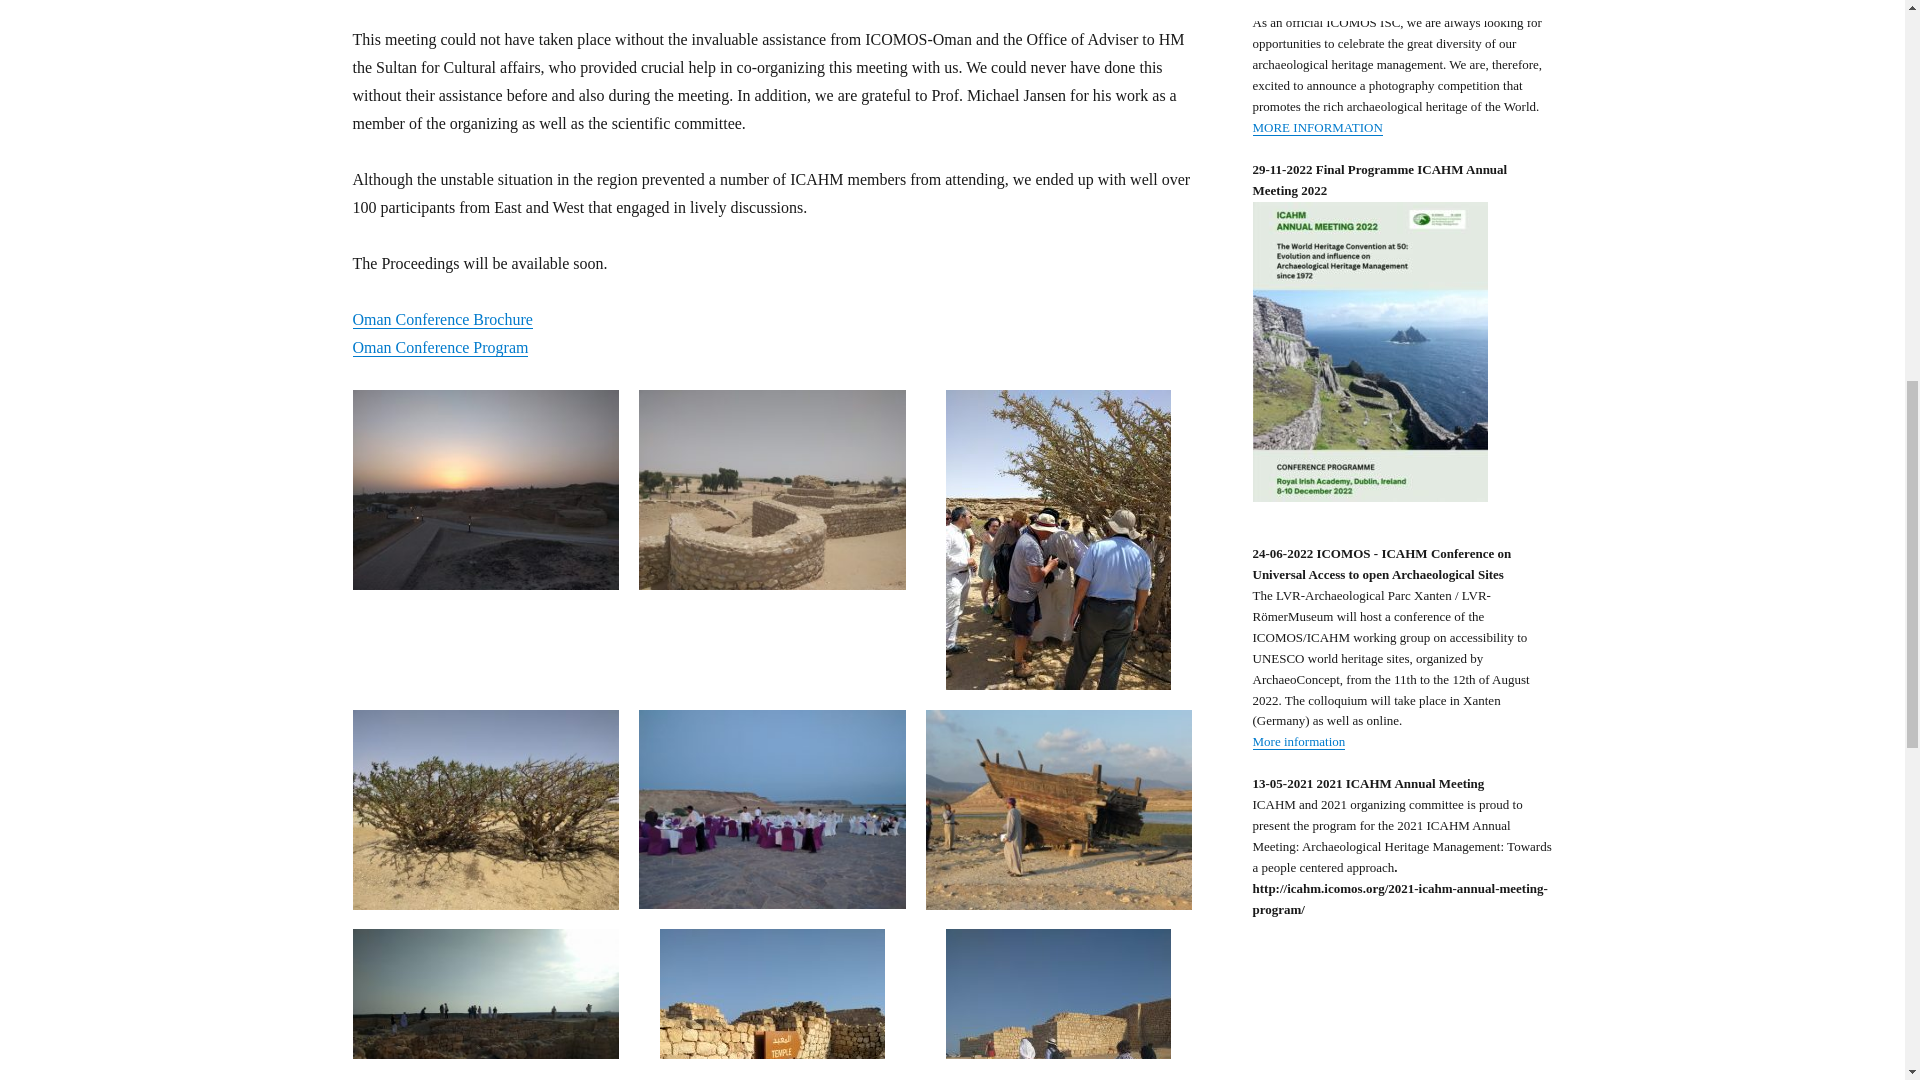  I want to click on Oman Conference Brochure, so click(441, 320).